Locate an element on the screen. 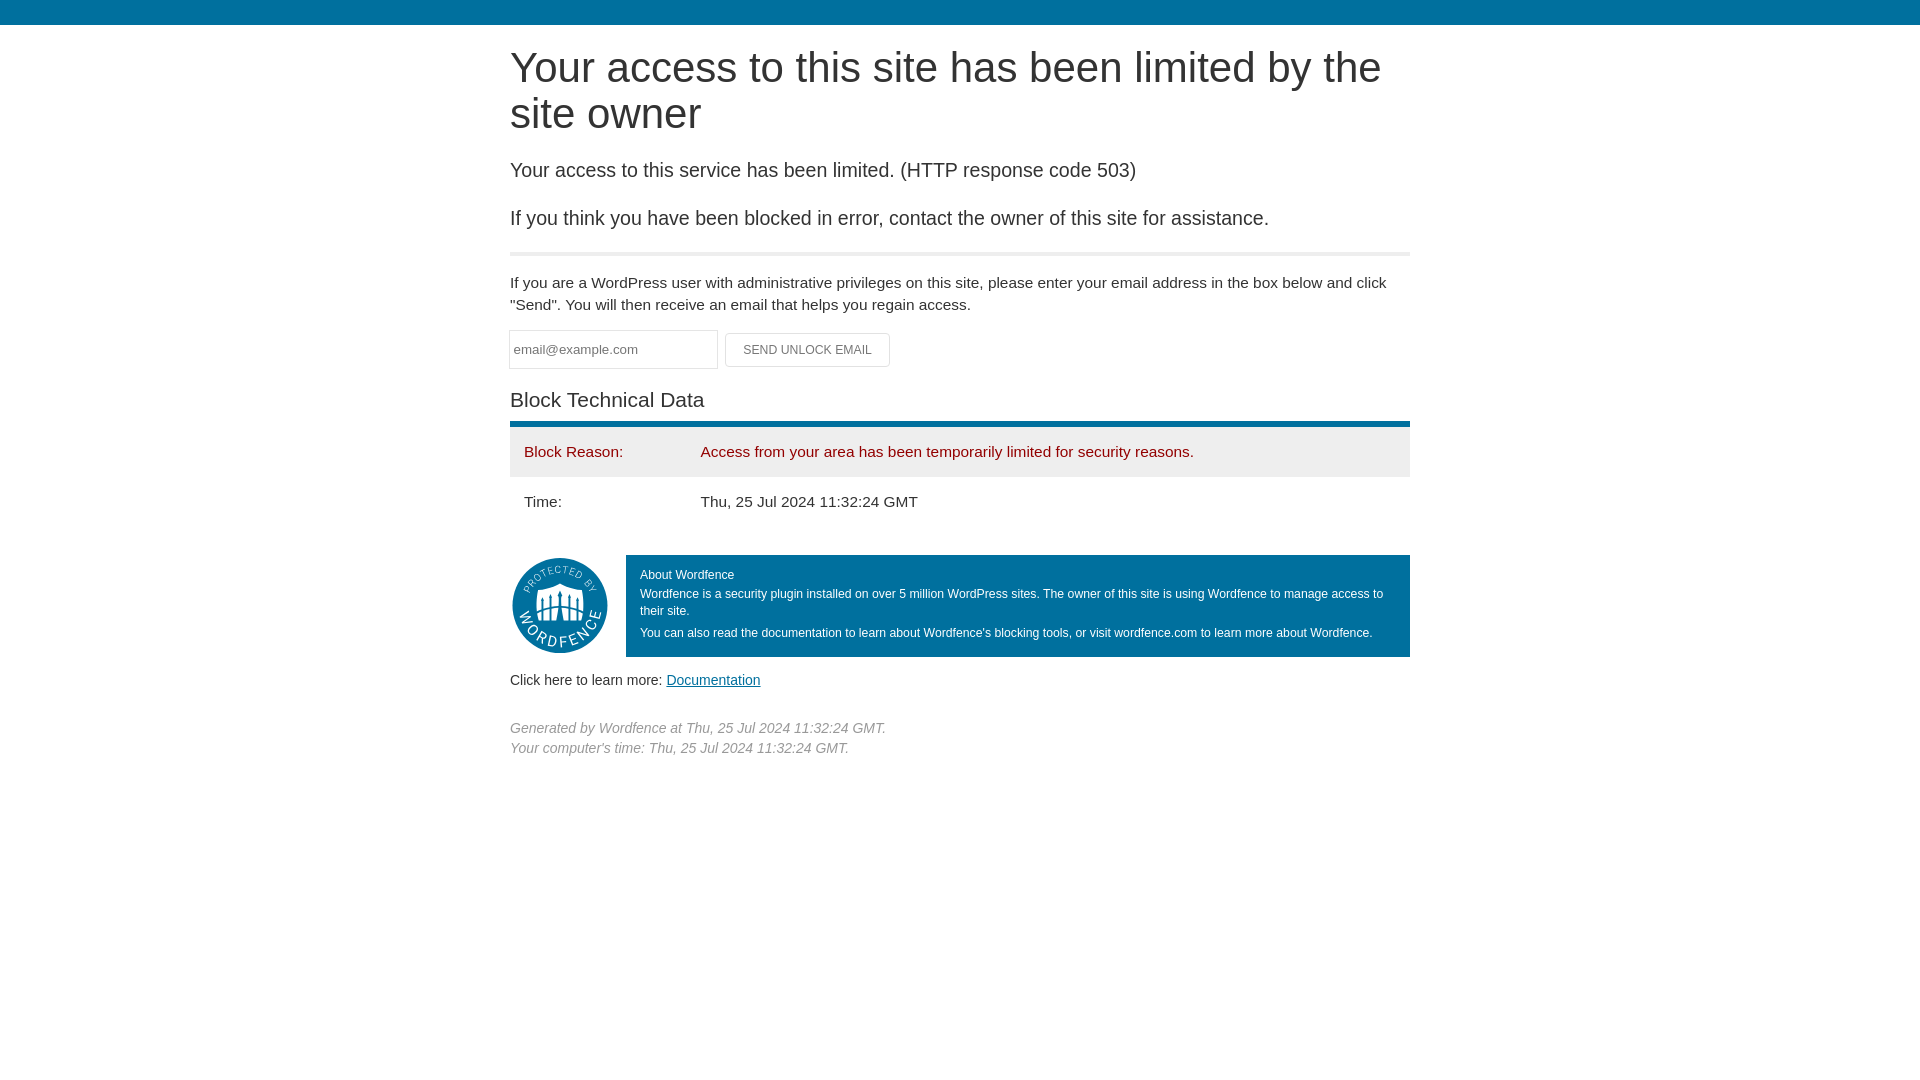 This screenshot has width=1920, height=1080. Documentation is located at coordinates (713, 679).